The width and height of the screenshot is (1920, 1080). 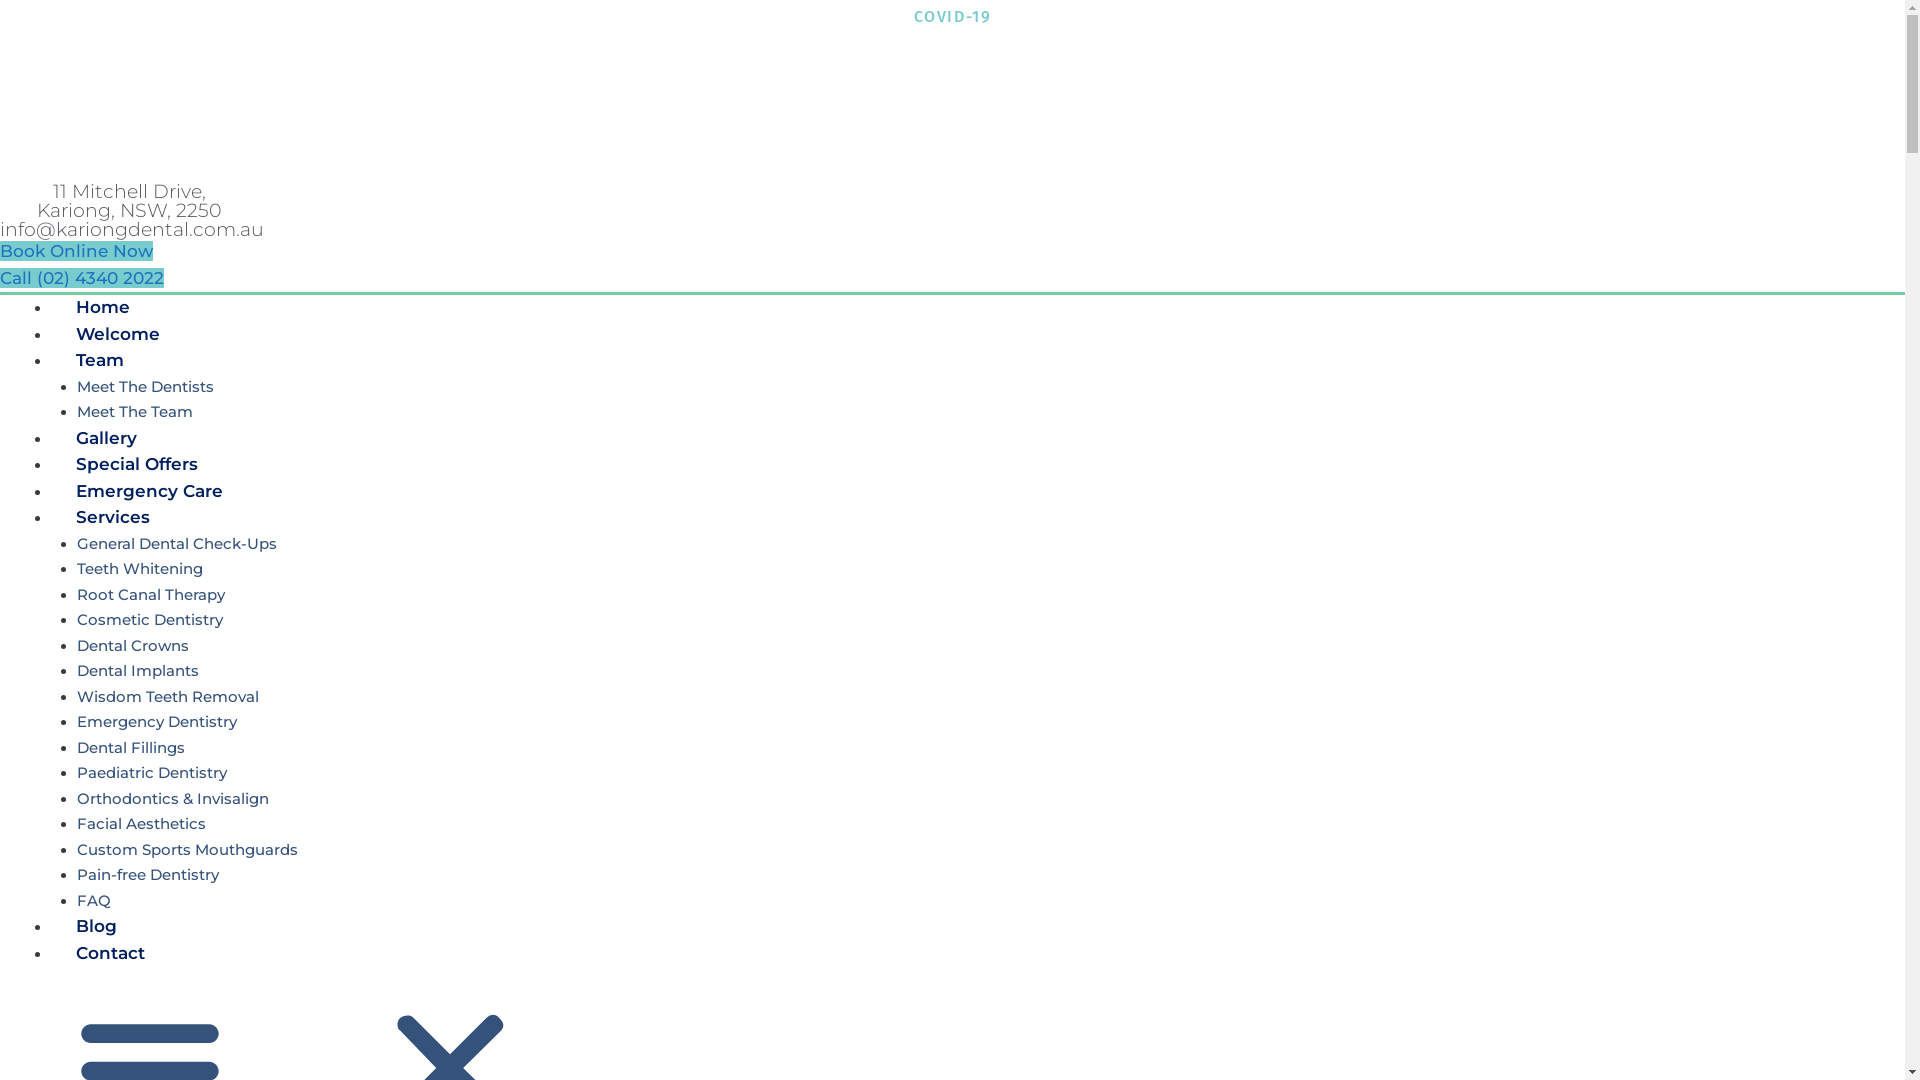 I want to click on Wisdom Teeth Removal, so click(x=167, y=696).